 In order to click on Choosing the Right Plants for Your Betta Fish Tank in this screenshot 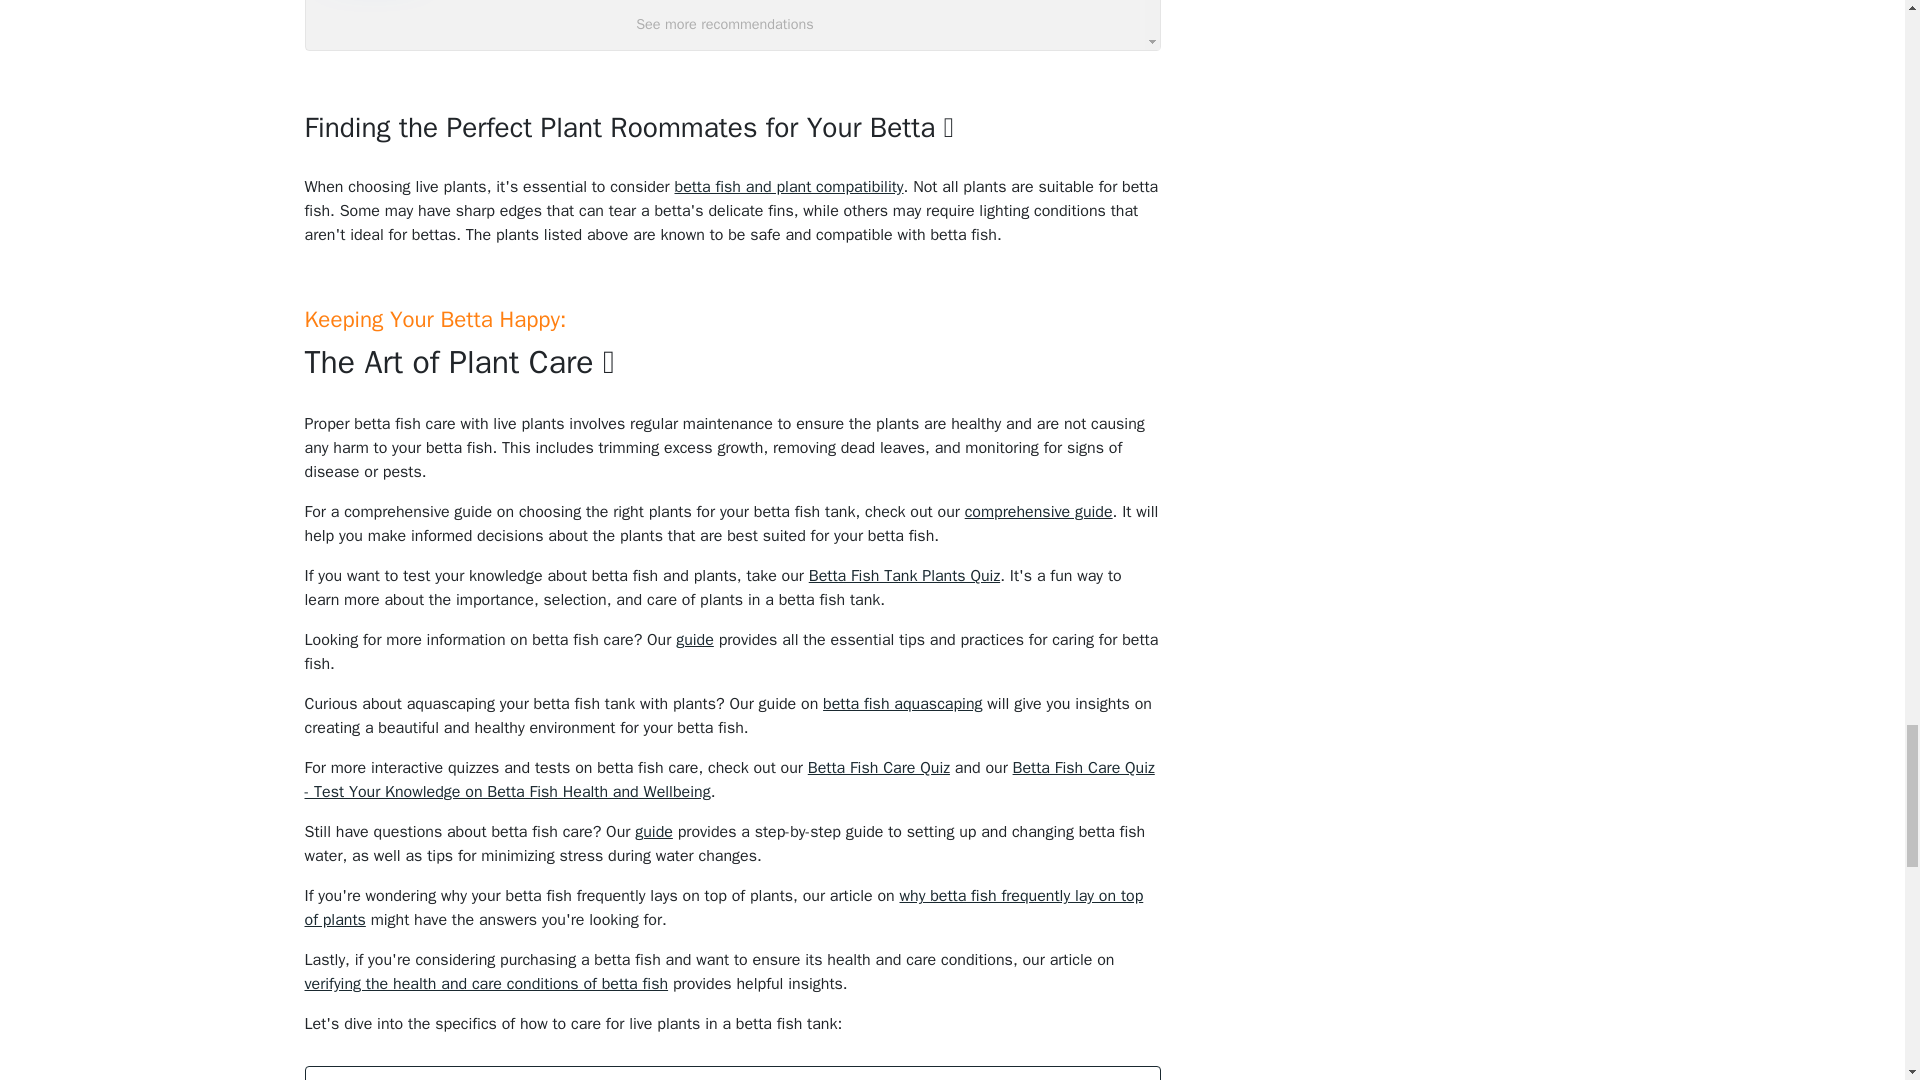, I will do `click(1039, 512)`.